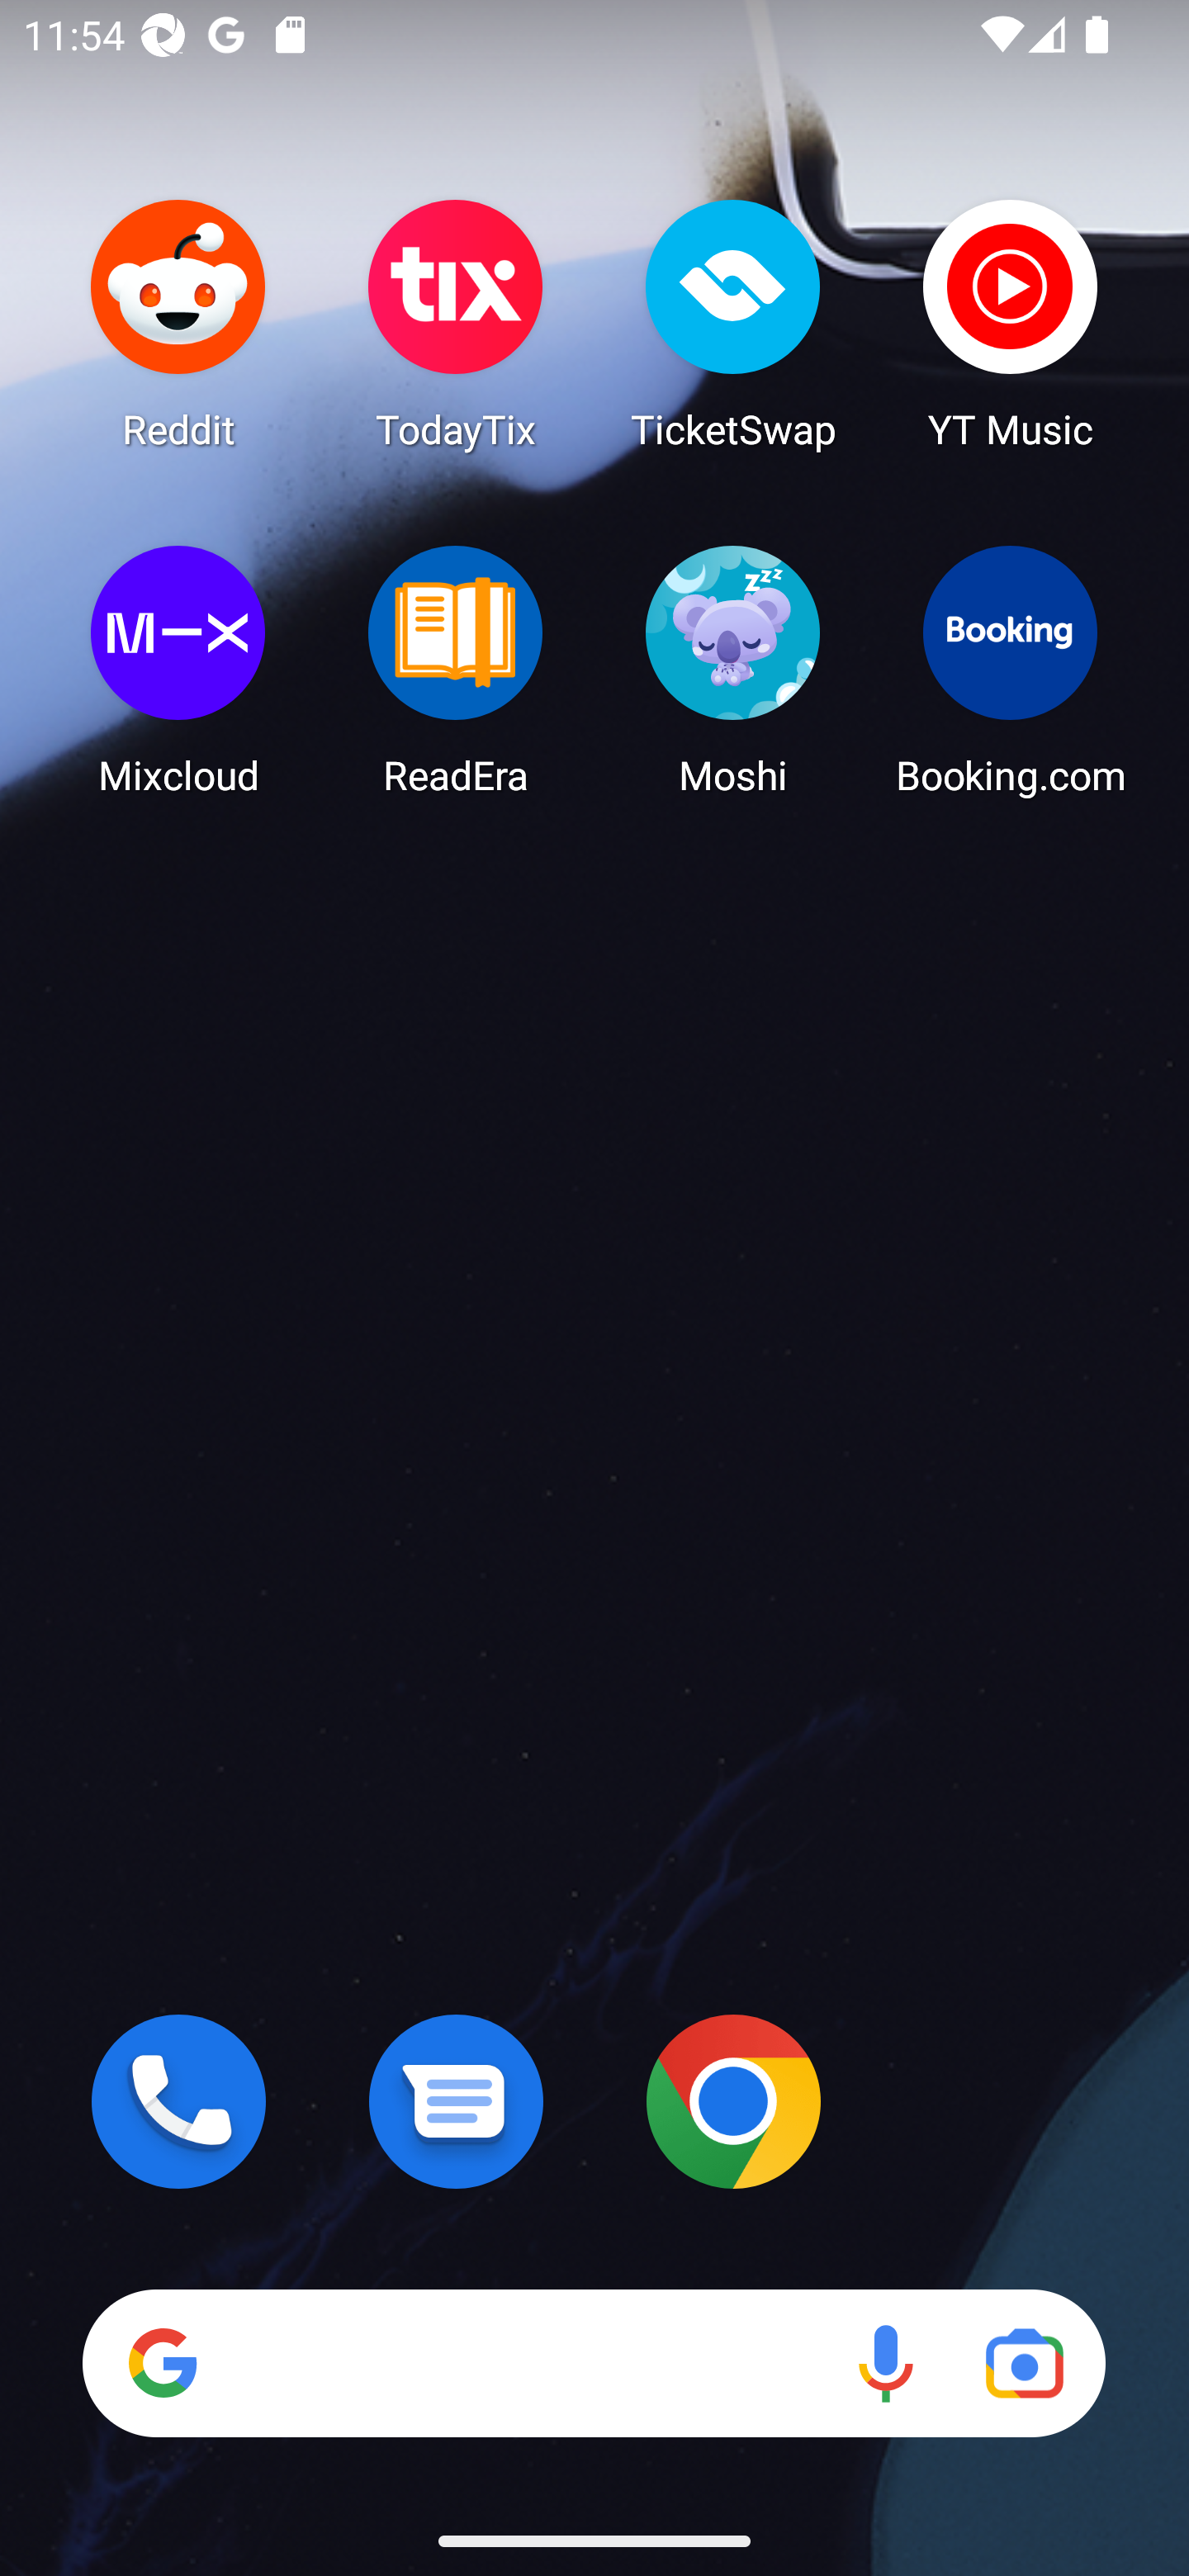 The height and width of the screenshot is (2576, 1189). I want to click on Moshi, so click(733, 670).